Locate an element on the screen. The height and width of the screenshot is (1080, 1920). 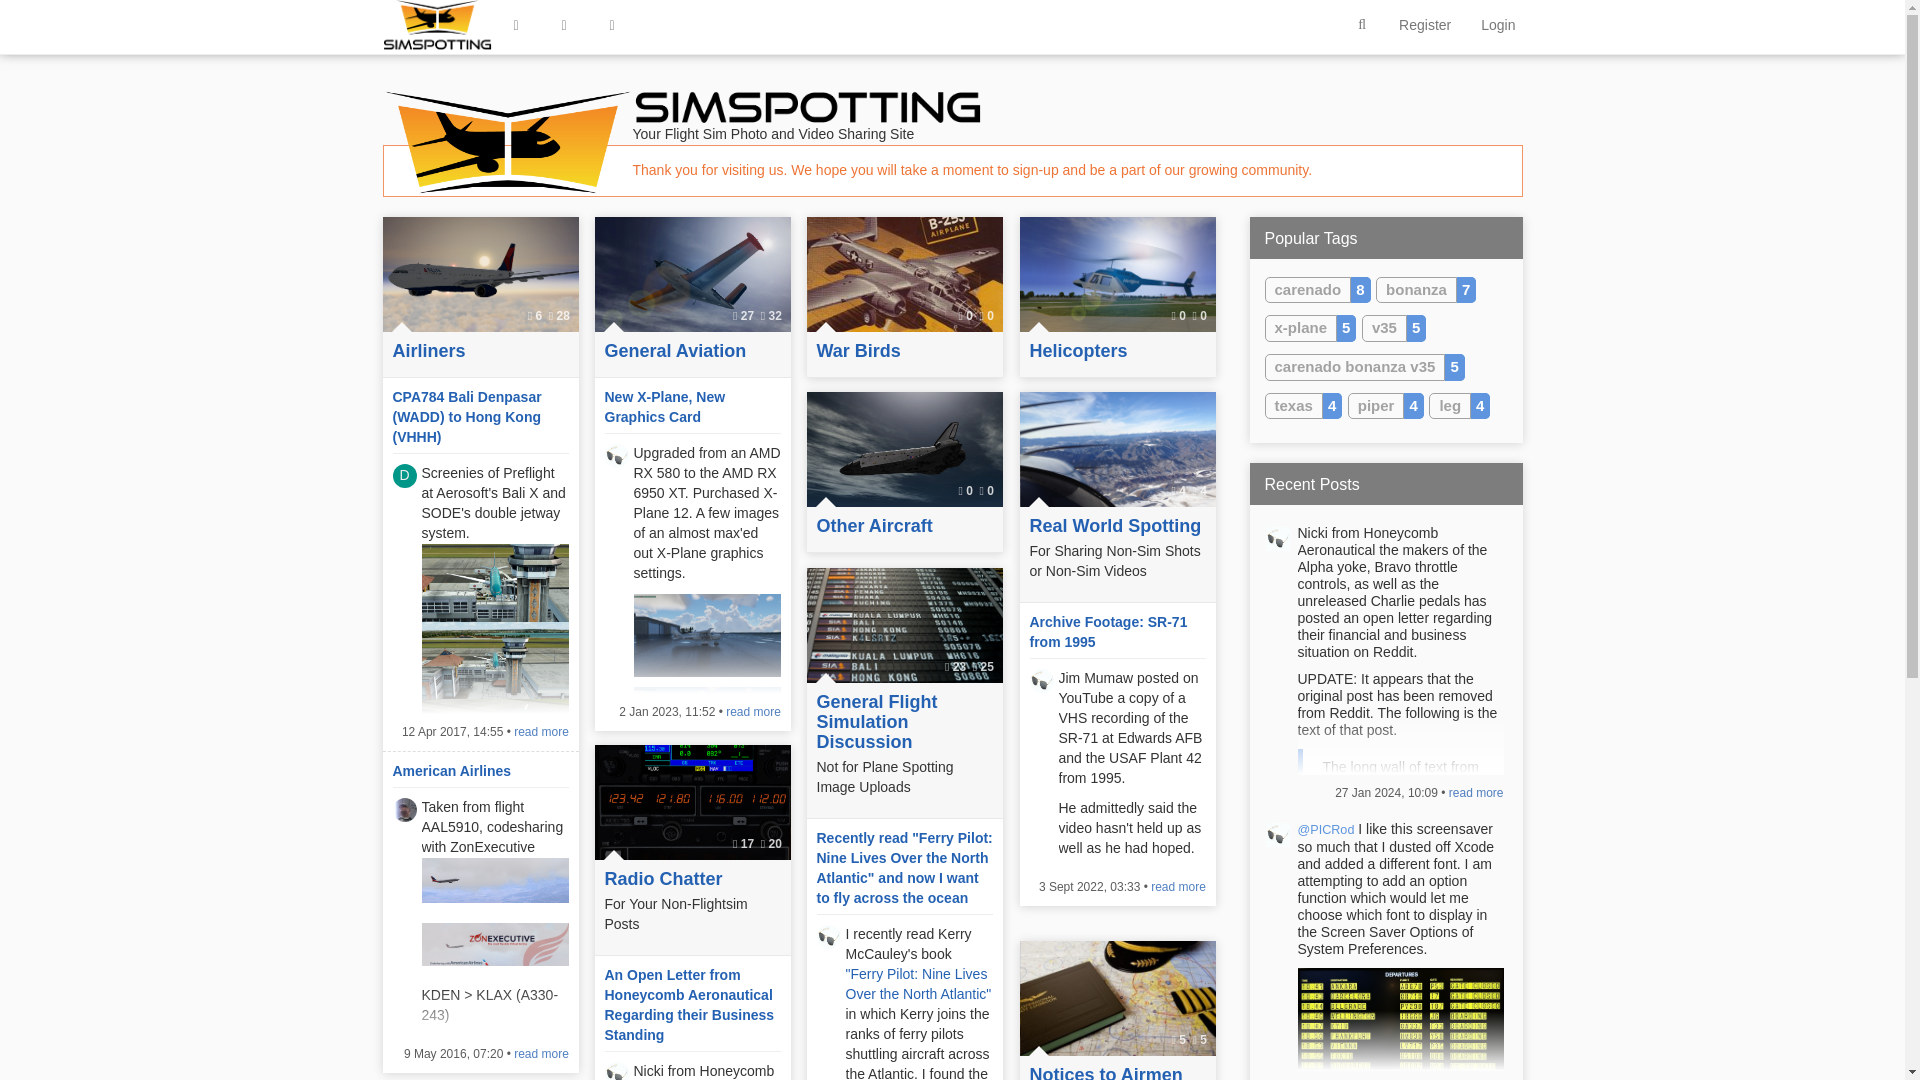
32 is located at coordinates (775, 315).